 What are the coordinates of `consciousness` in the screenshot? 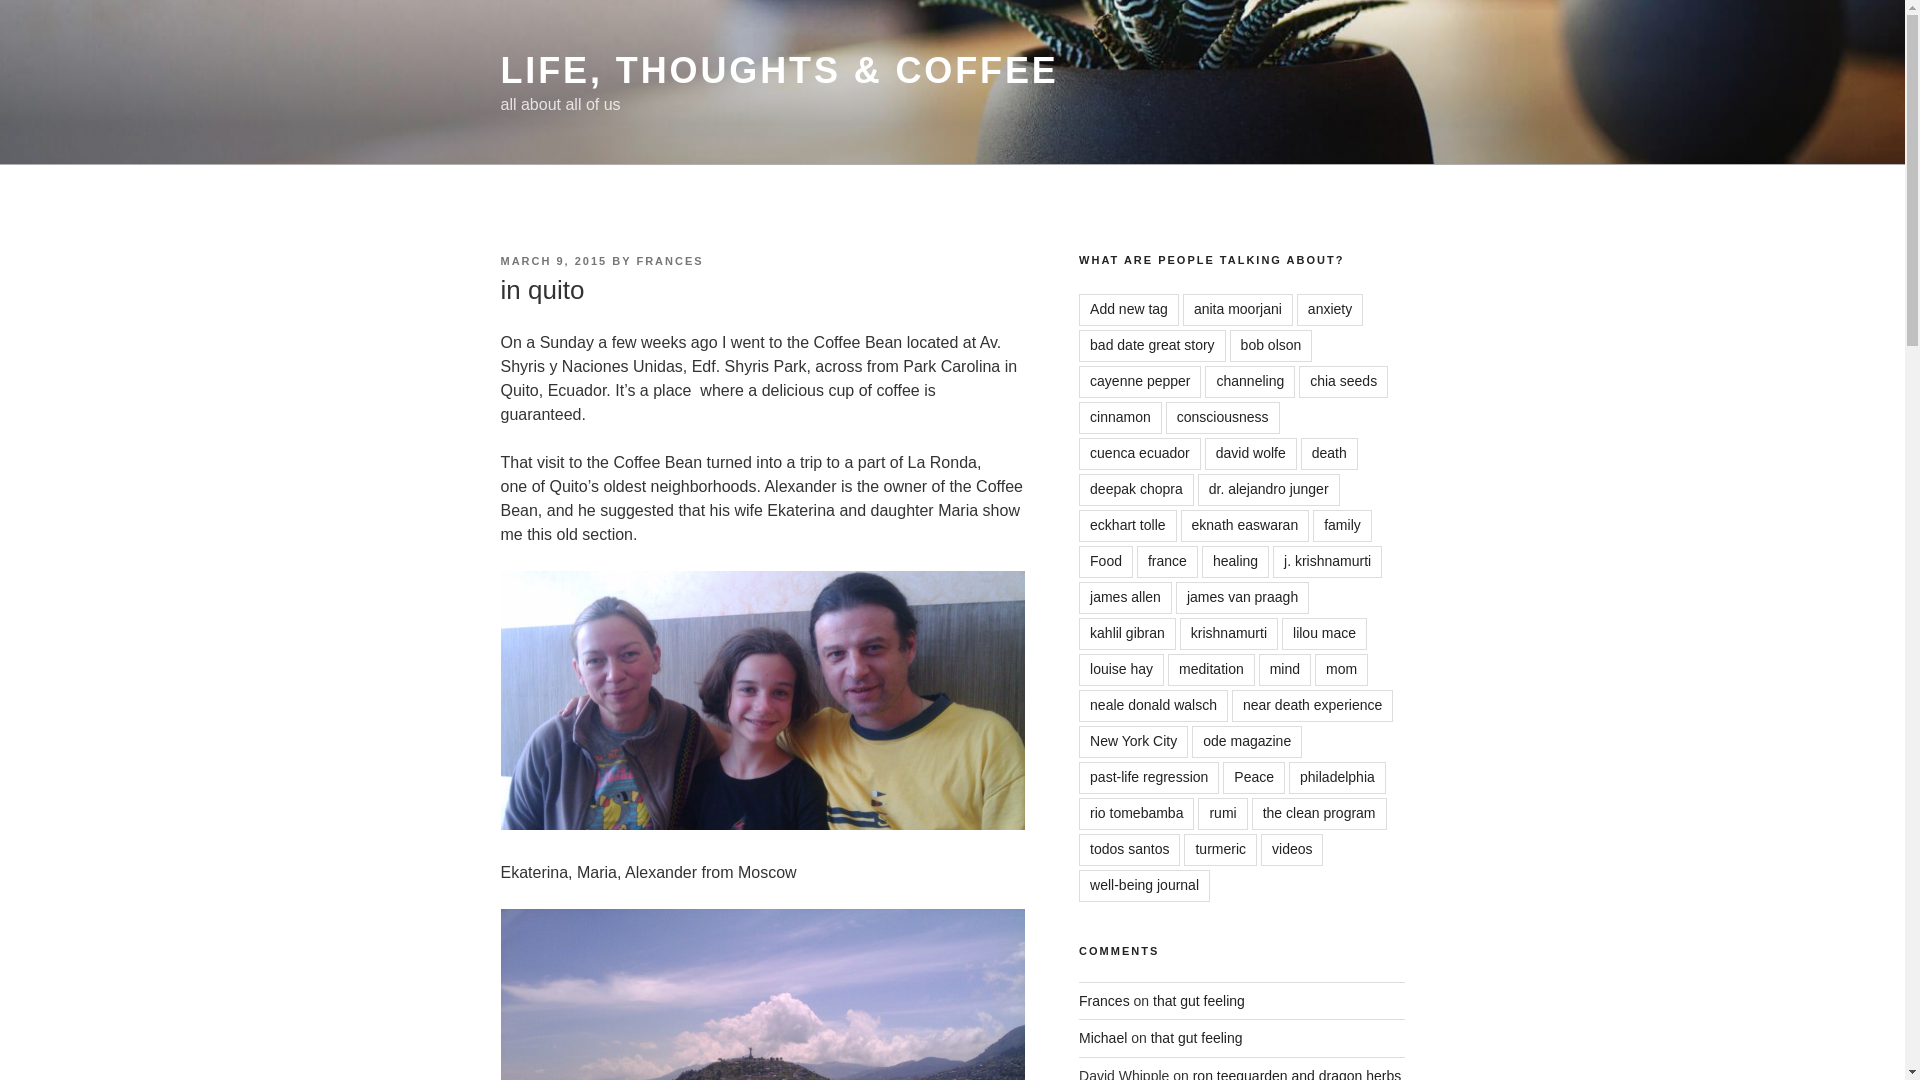 It's located at (1222, 418).